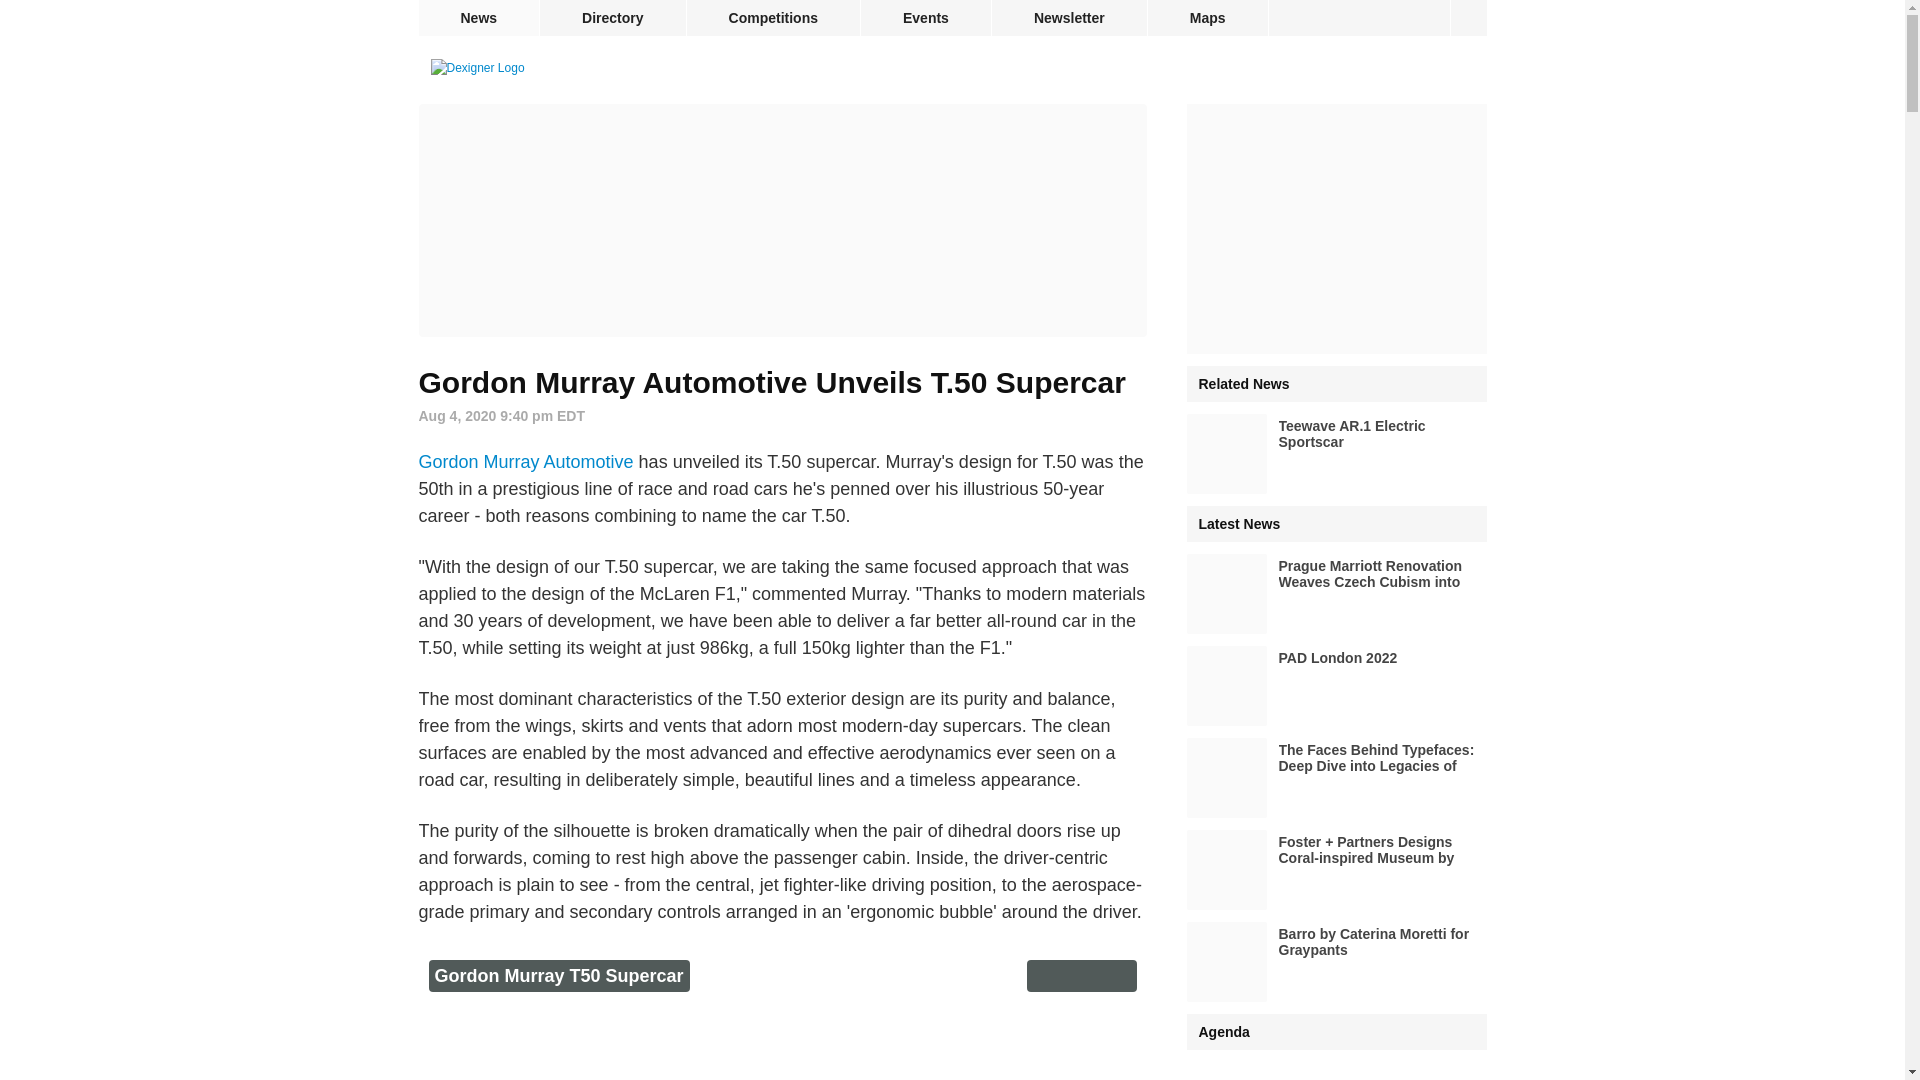  Describe the element at coordinates (1336, 685) in the screenshot. I see `PAD London 2022` at that location.